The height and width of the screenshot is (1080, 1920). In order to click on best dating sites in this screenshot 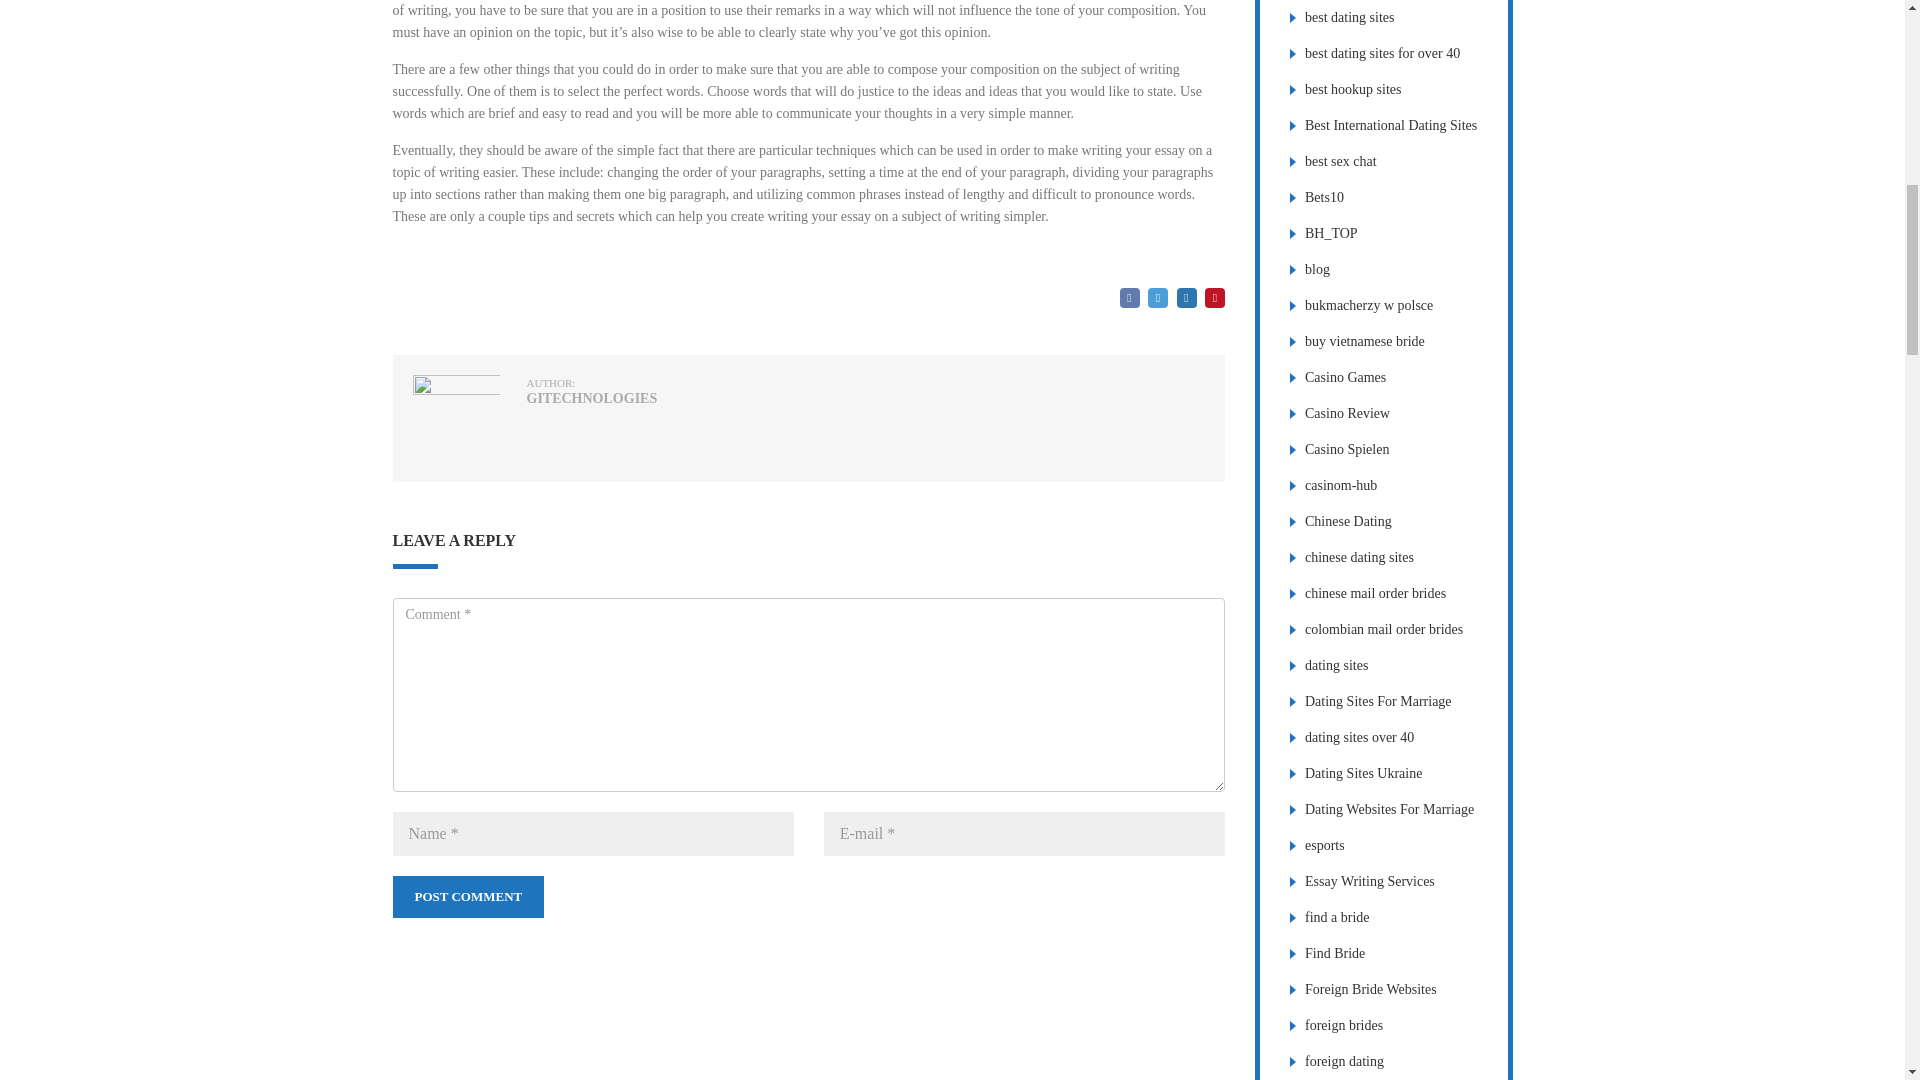, I will do `click(1349, 16)`.